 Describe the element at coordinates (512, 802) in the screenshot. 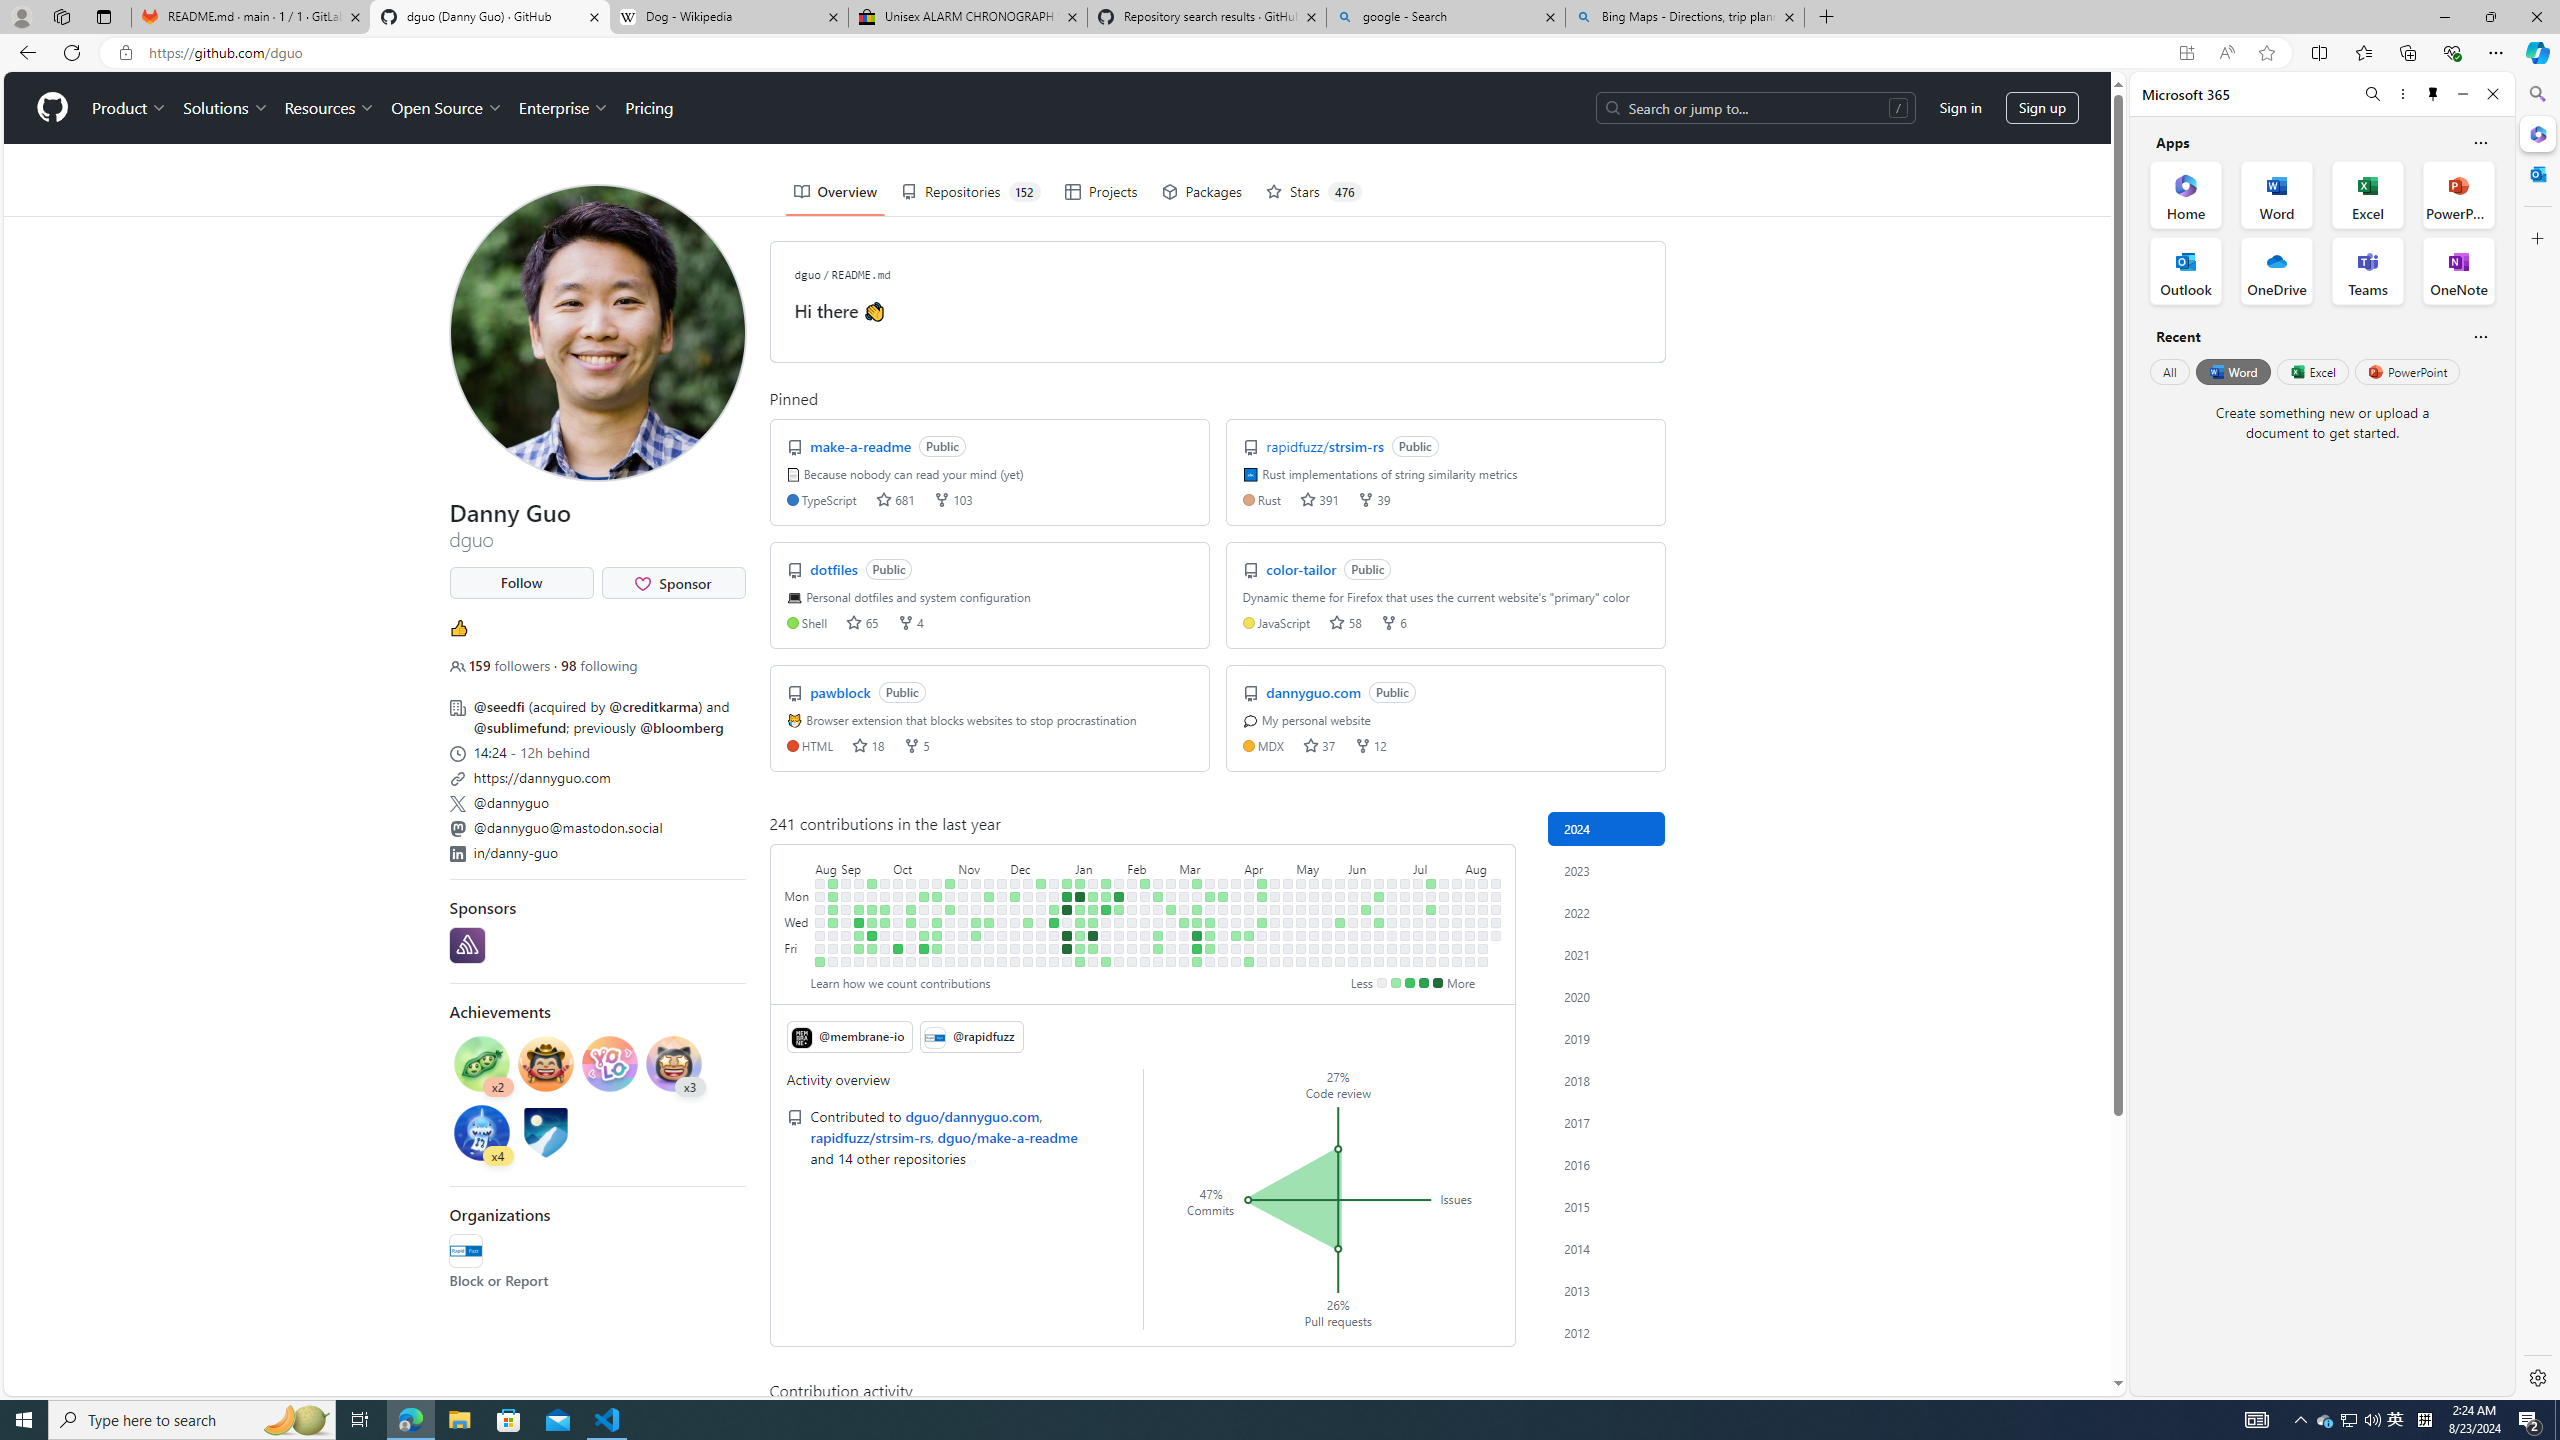

I see `@dannyguo` at that location.